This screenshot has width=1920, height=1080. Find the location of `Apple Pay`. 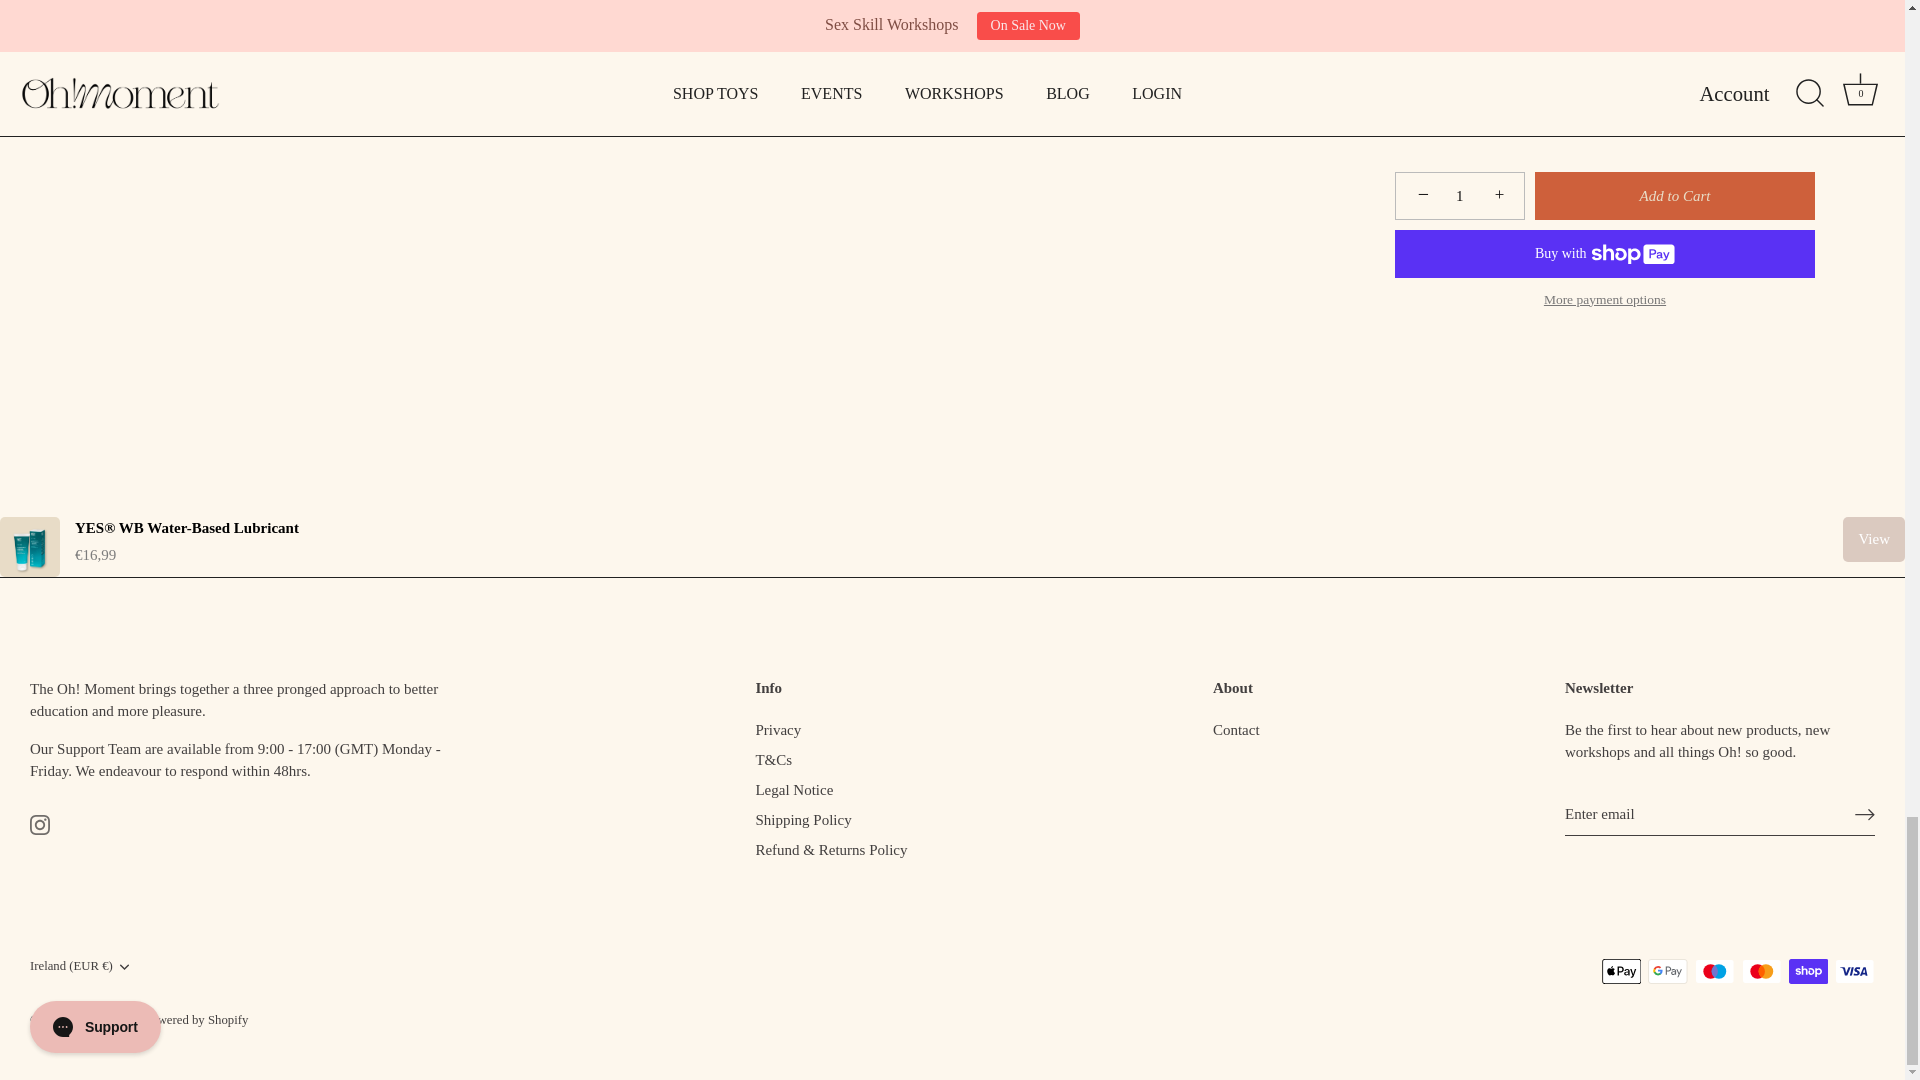

Apple Pay is located at coordinates (1621, 971).